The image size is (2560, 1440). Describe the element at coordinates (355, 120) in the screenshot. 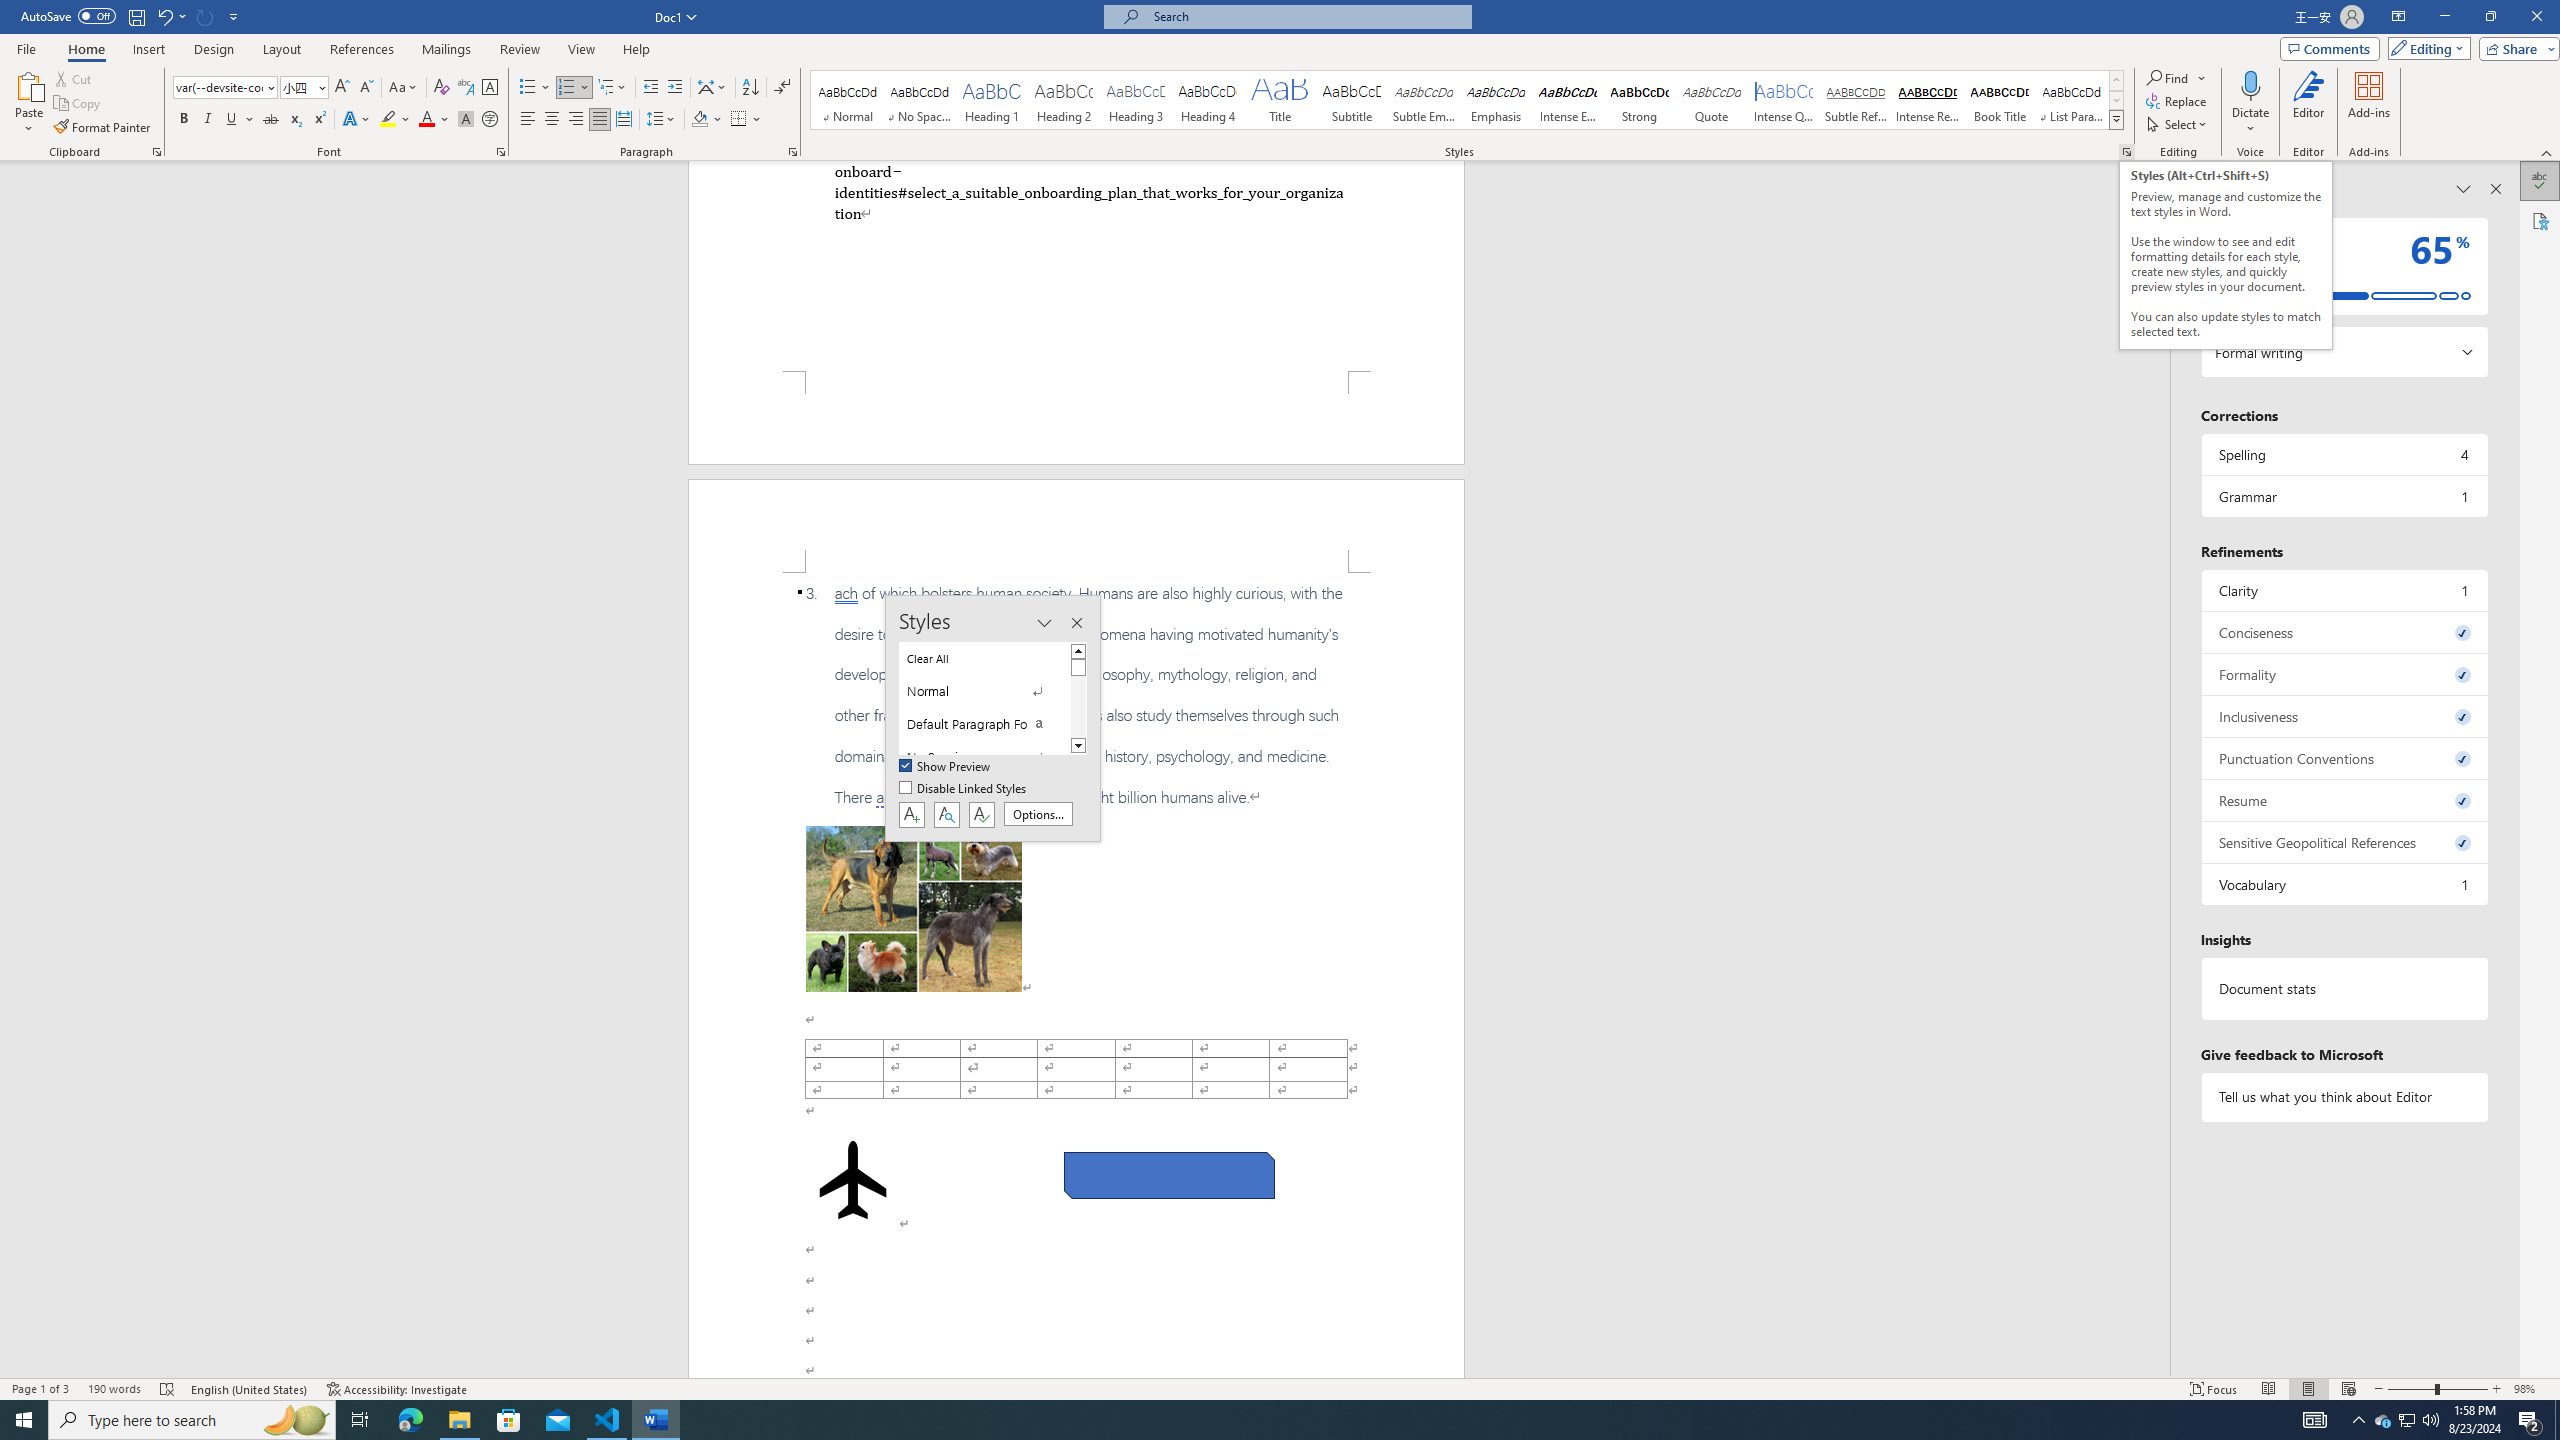

I see `Text Effects and Typography` at that location.